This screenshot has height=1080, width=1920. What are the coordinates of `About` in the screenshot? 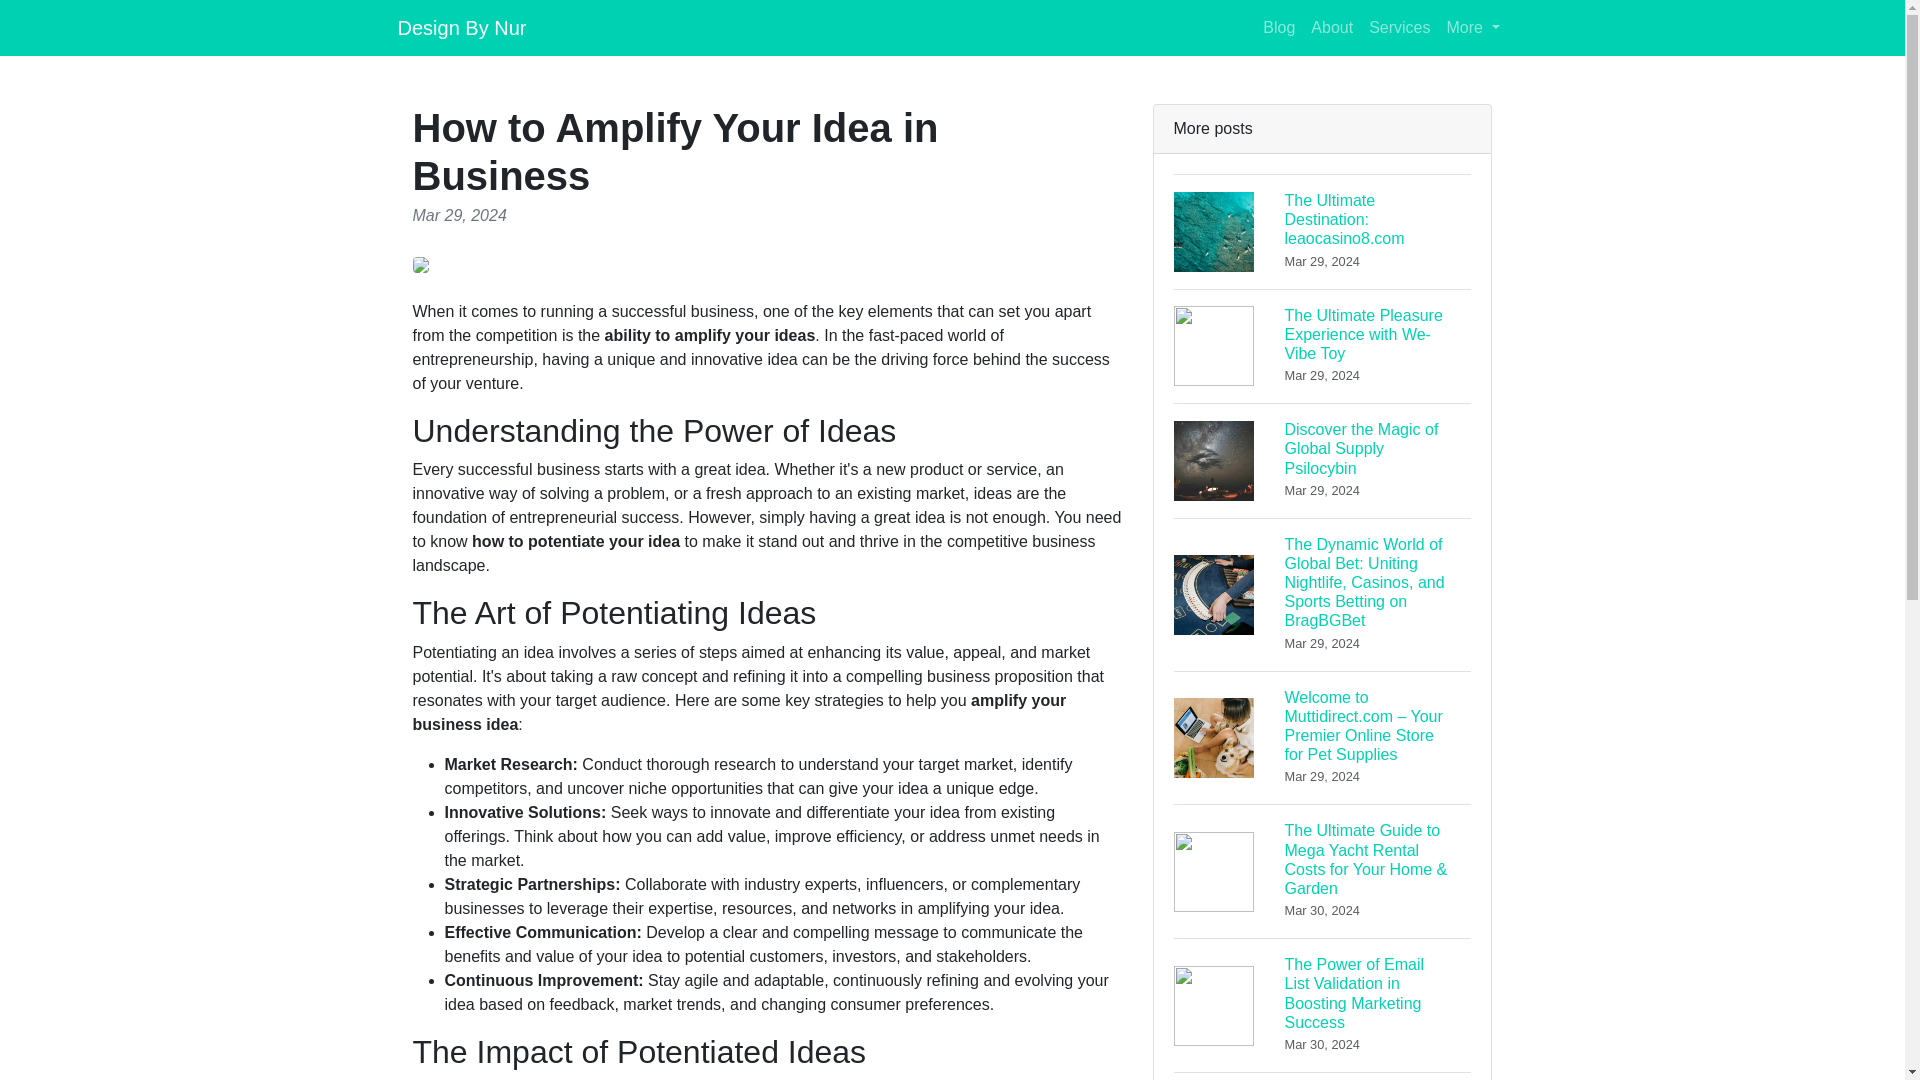 It's located at (1279, 27).